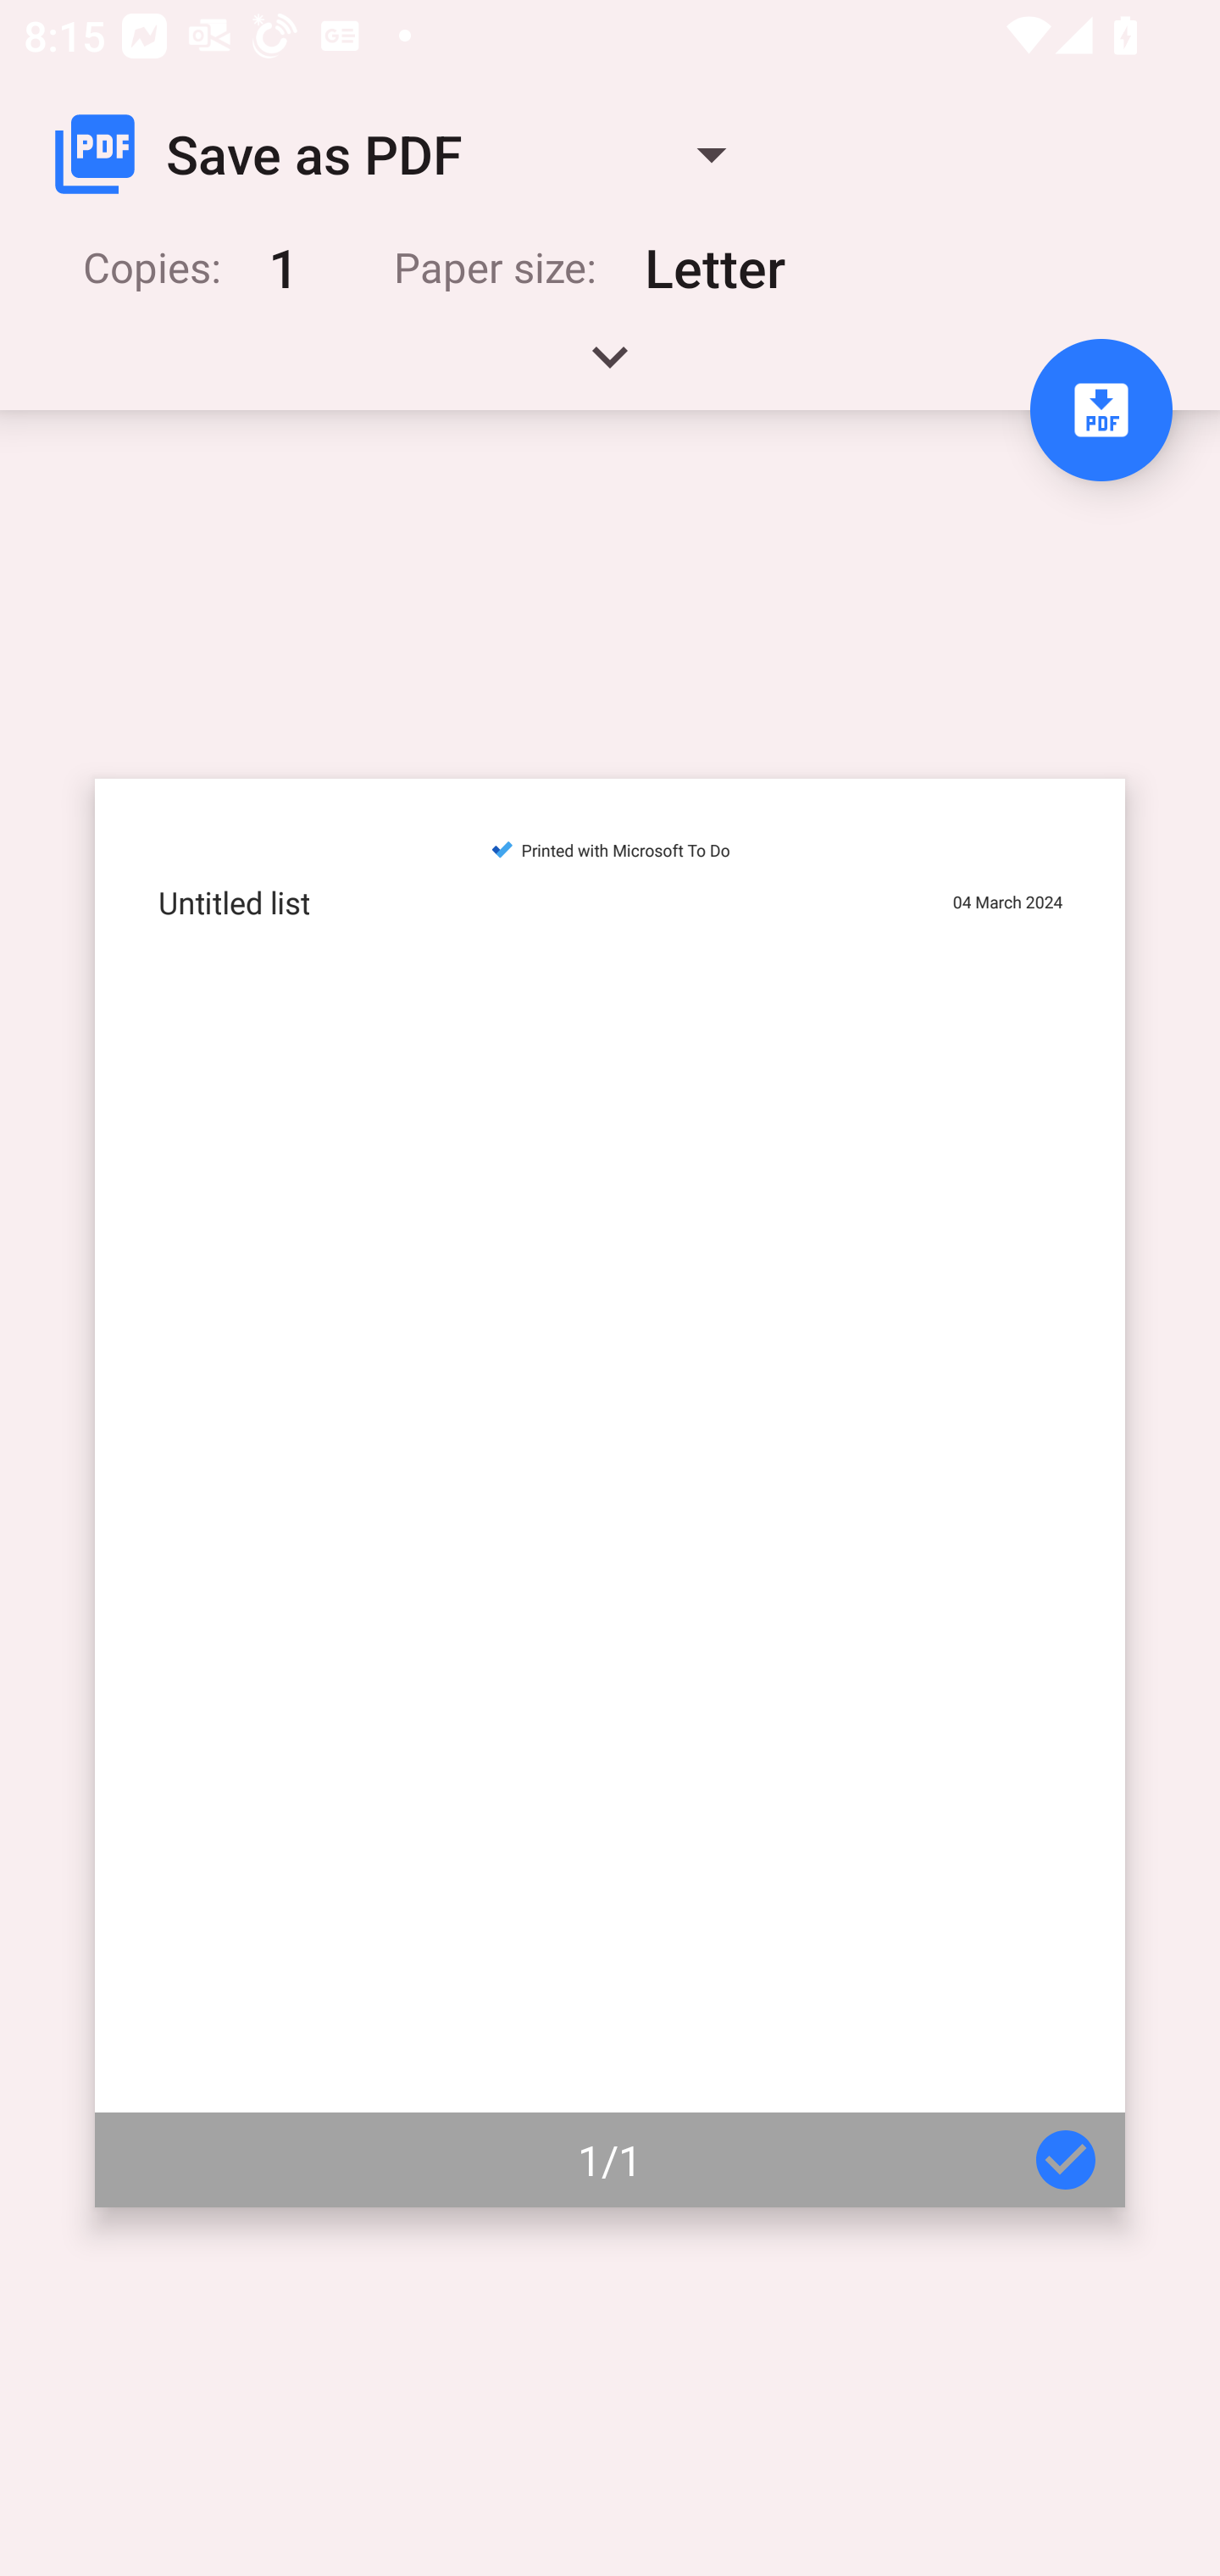  Describe the element at coordinates (403, 154) in the screenshot. I see `Save as PDF` at that location.